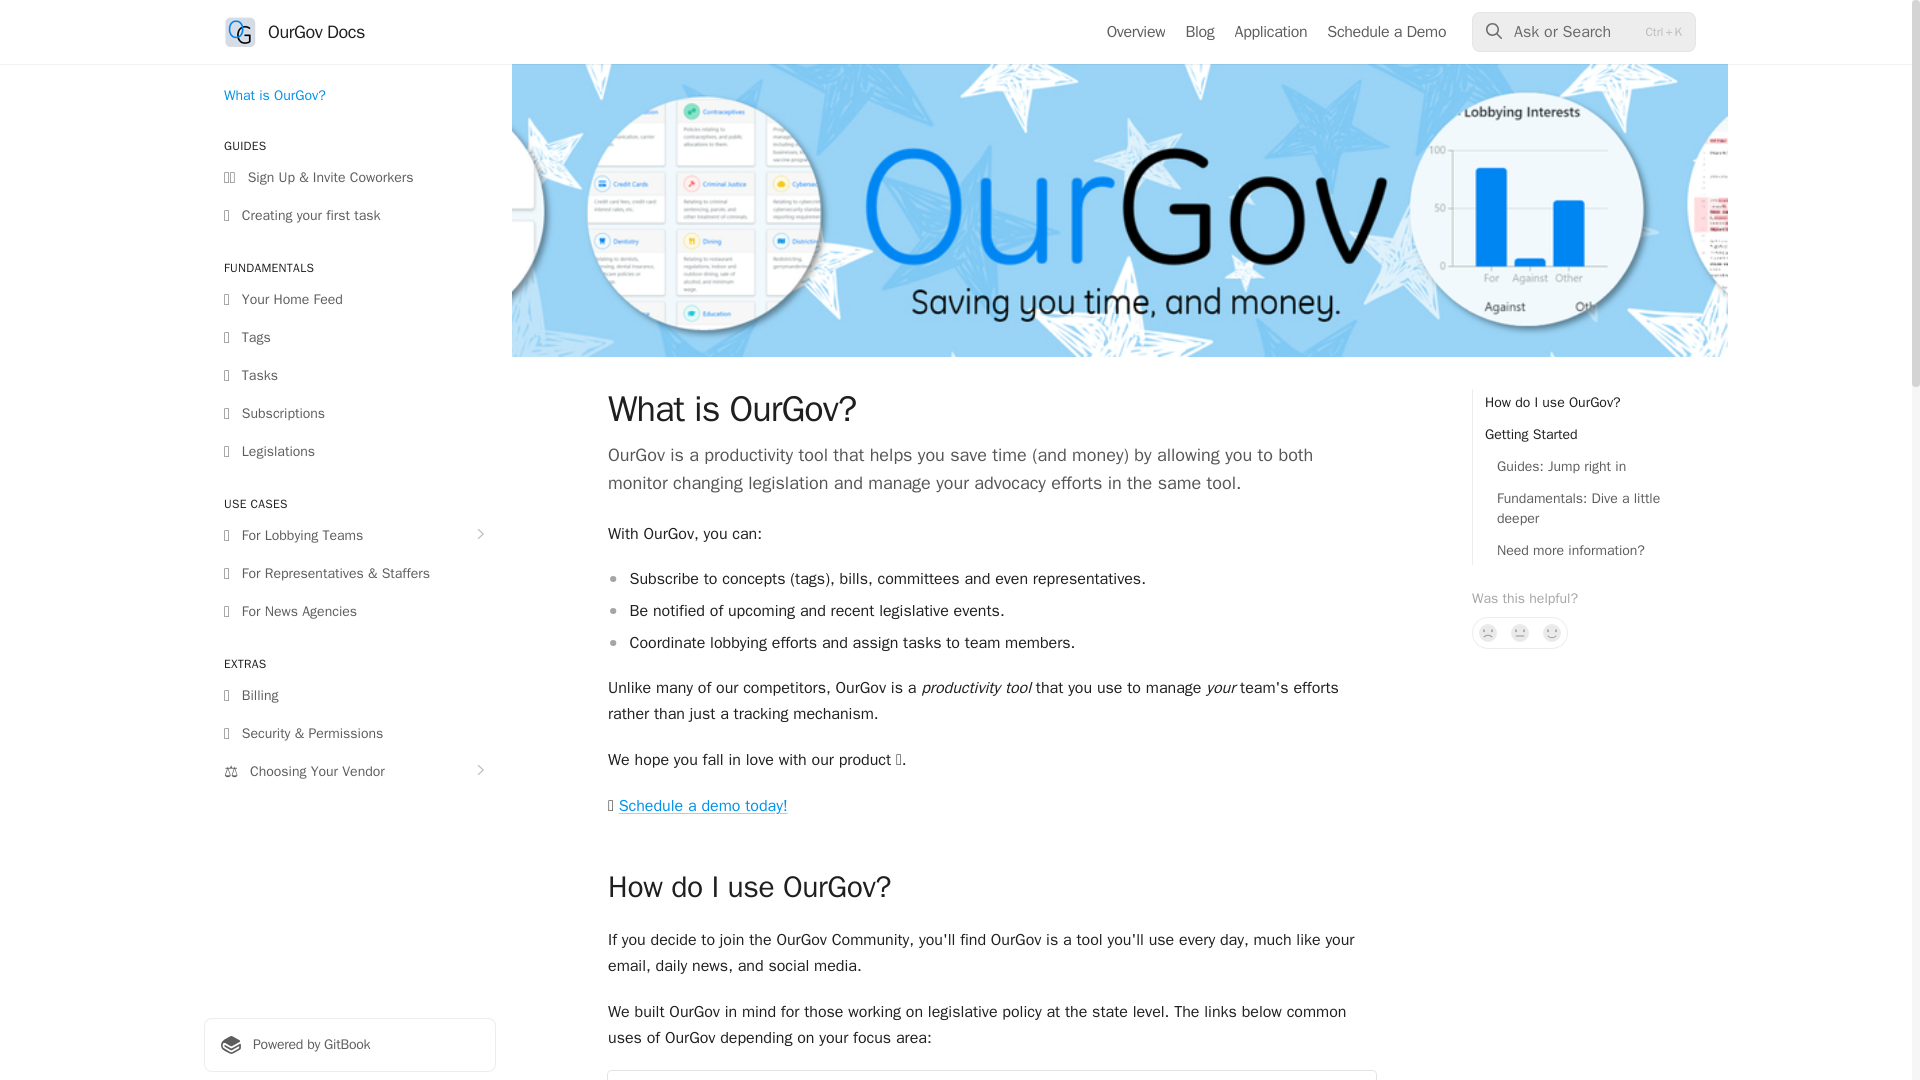 Image resolution: width=1920 pixels, height=1080 pixels. I want to click on Not sure, so click(1520, 632).